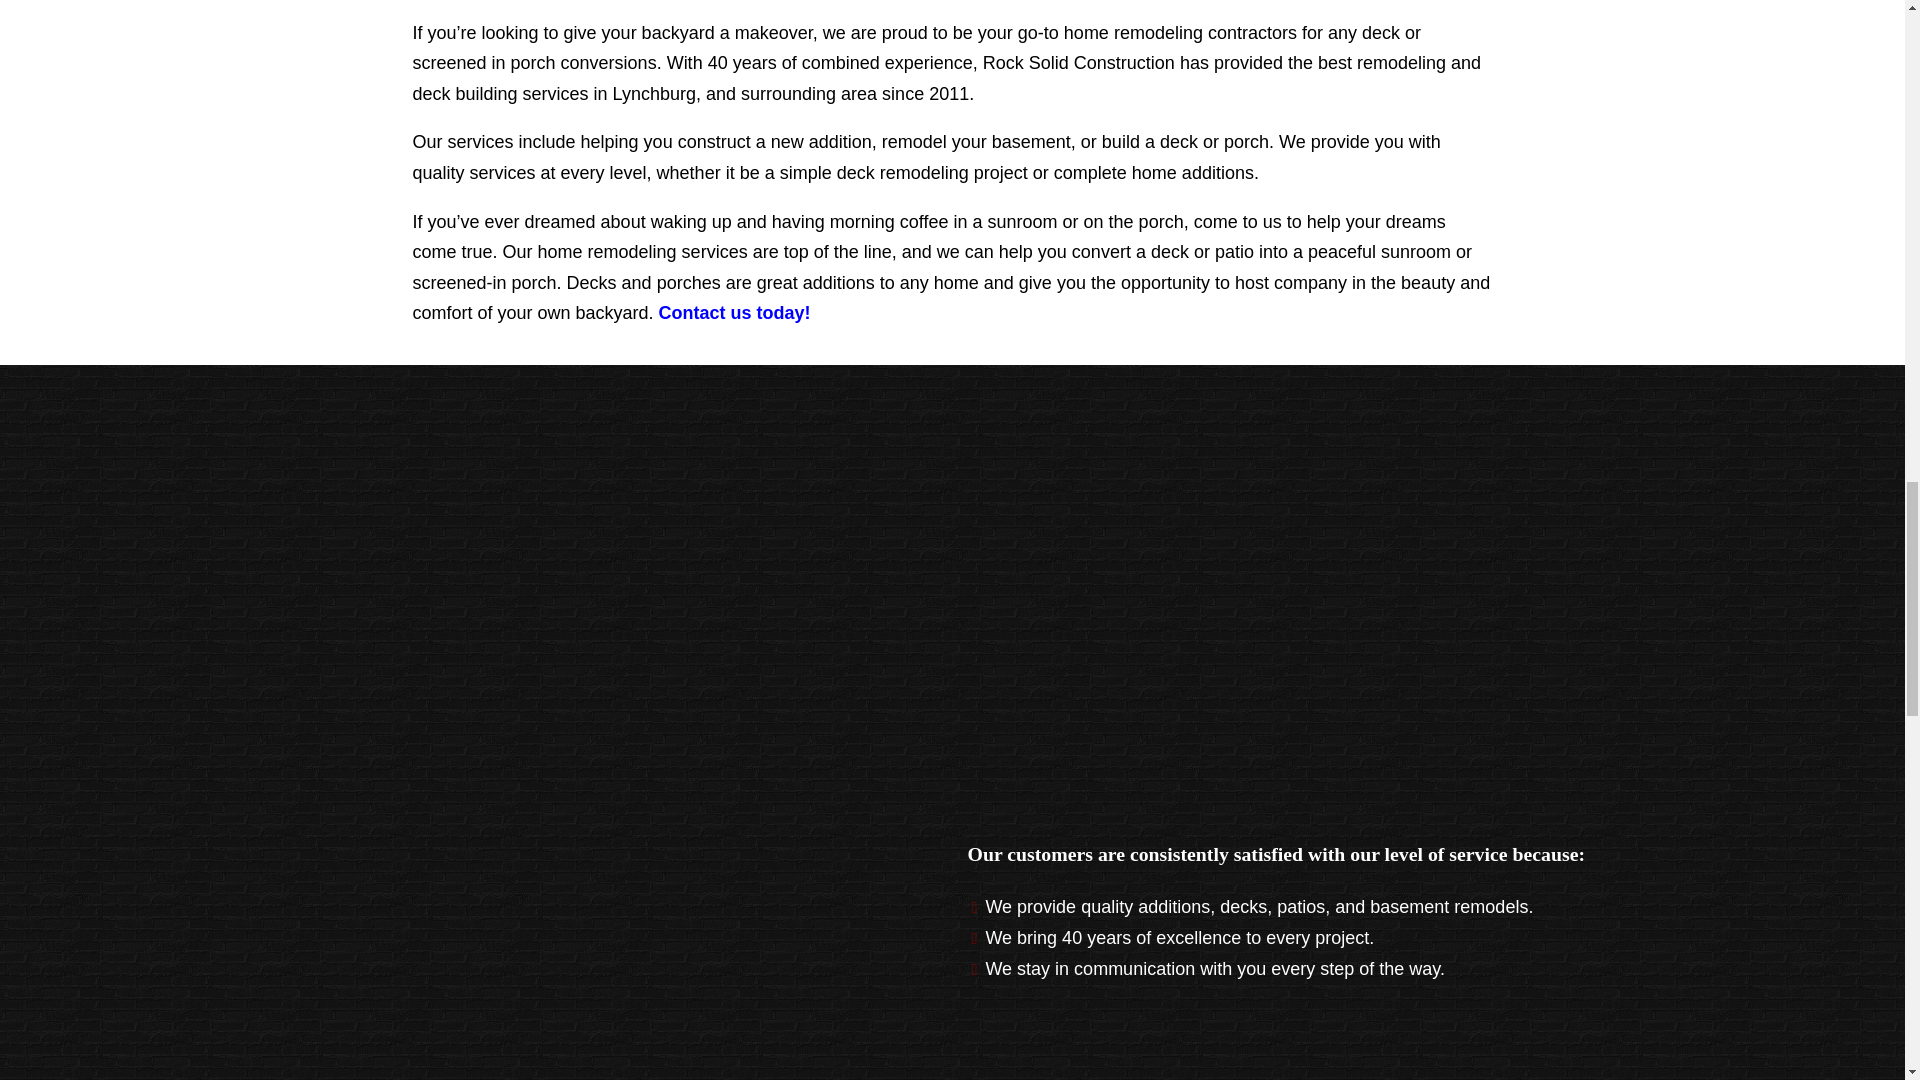 Image resolution: width=1920 pixels, height=1080 pixels. Describe the element at coordinates (734, 312) in the screenshot. I see `contact us` at that location.